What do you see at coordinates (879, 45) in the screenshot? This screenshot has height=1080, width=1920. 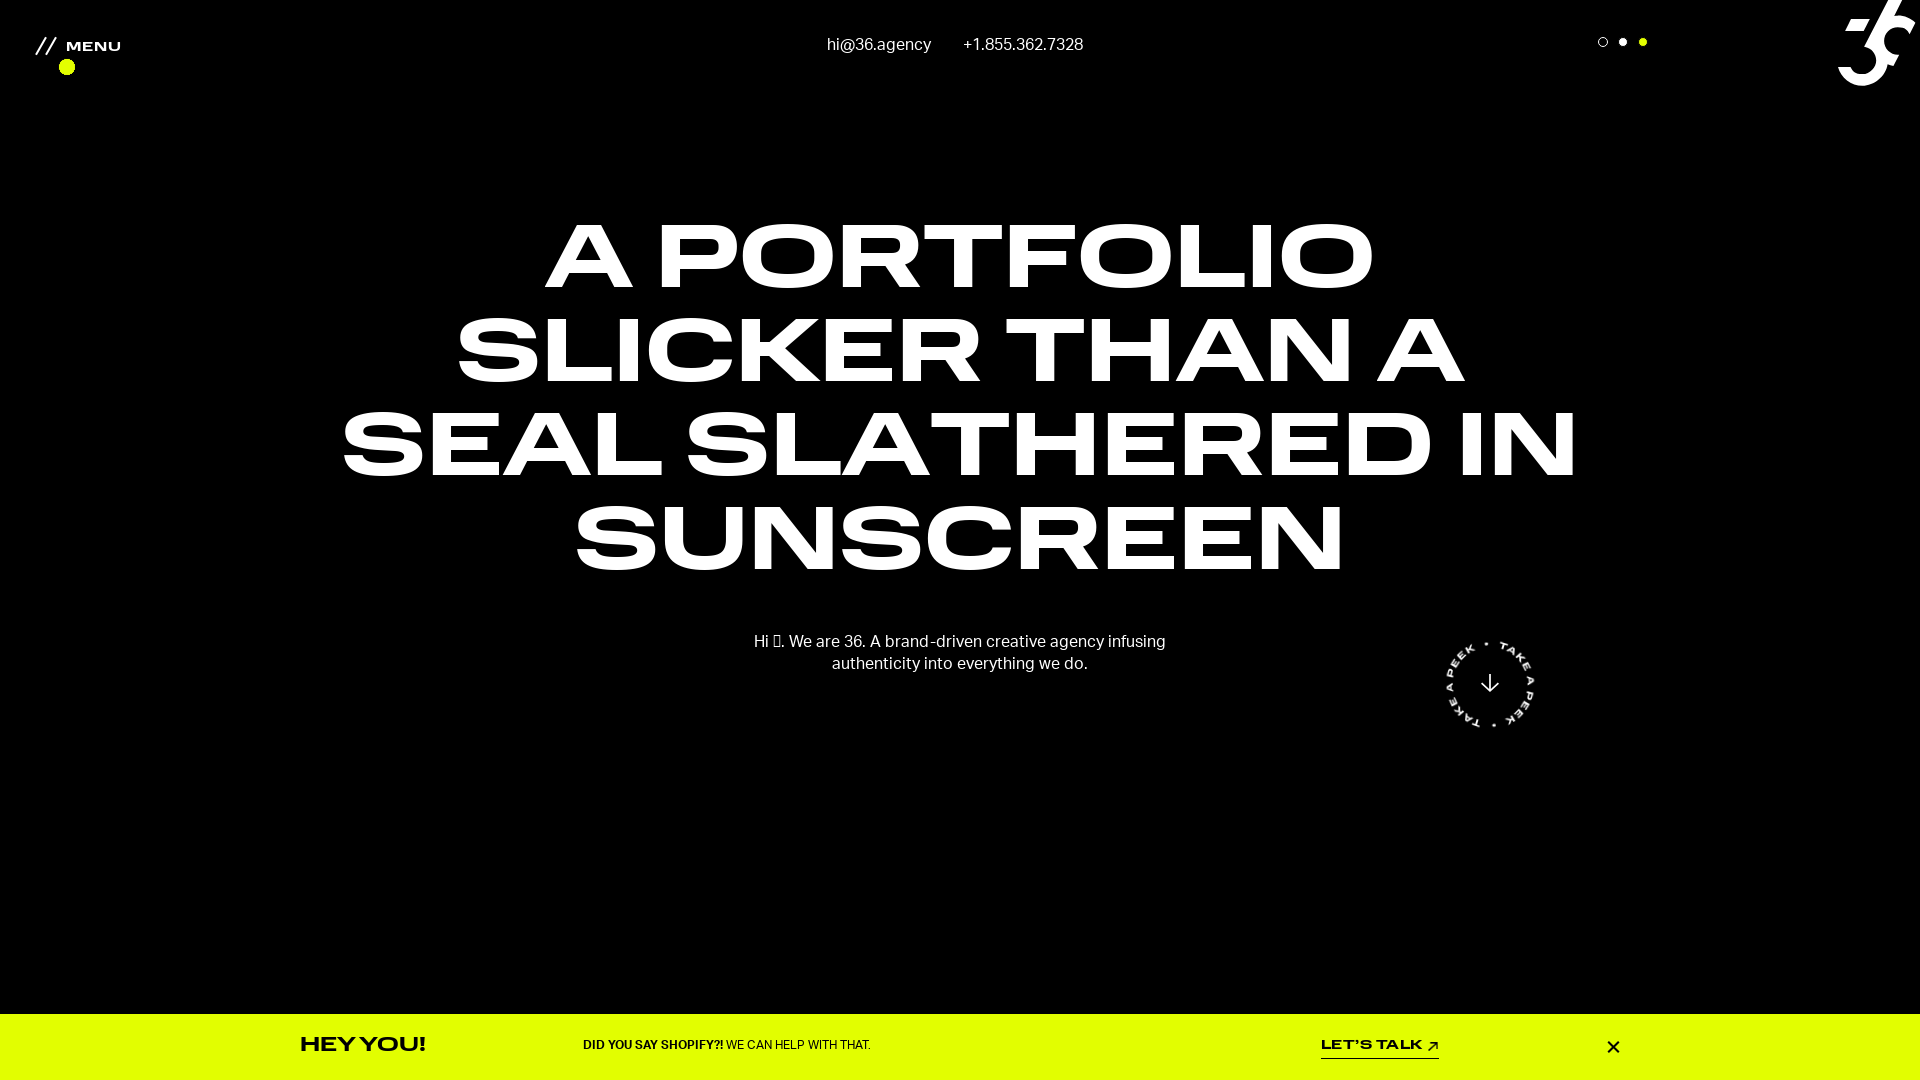 I see `hi@36.agency` at bounding box center [879, 45].